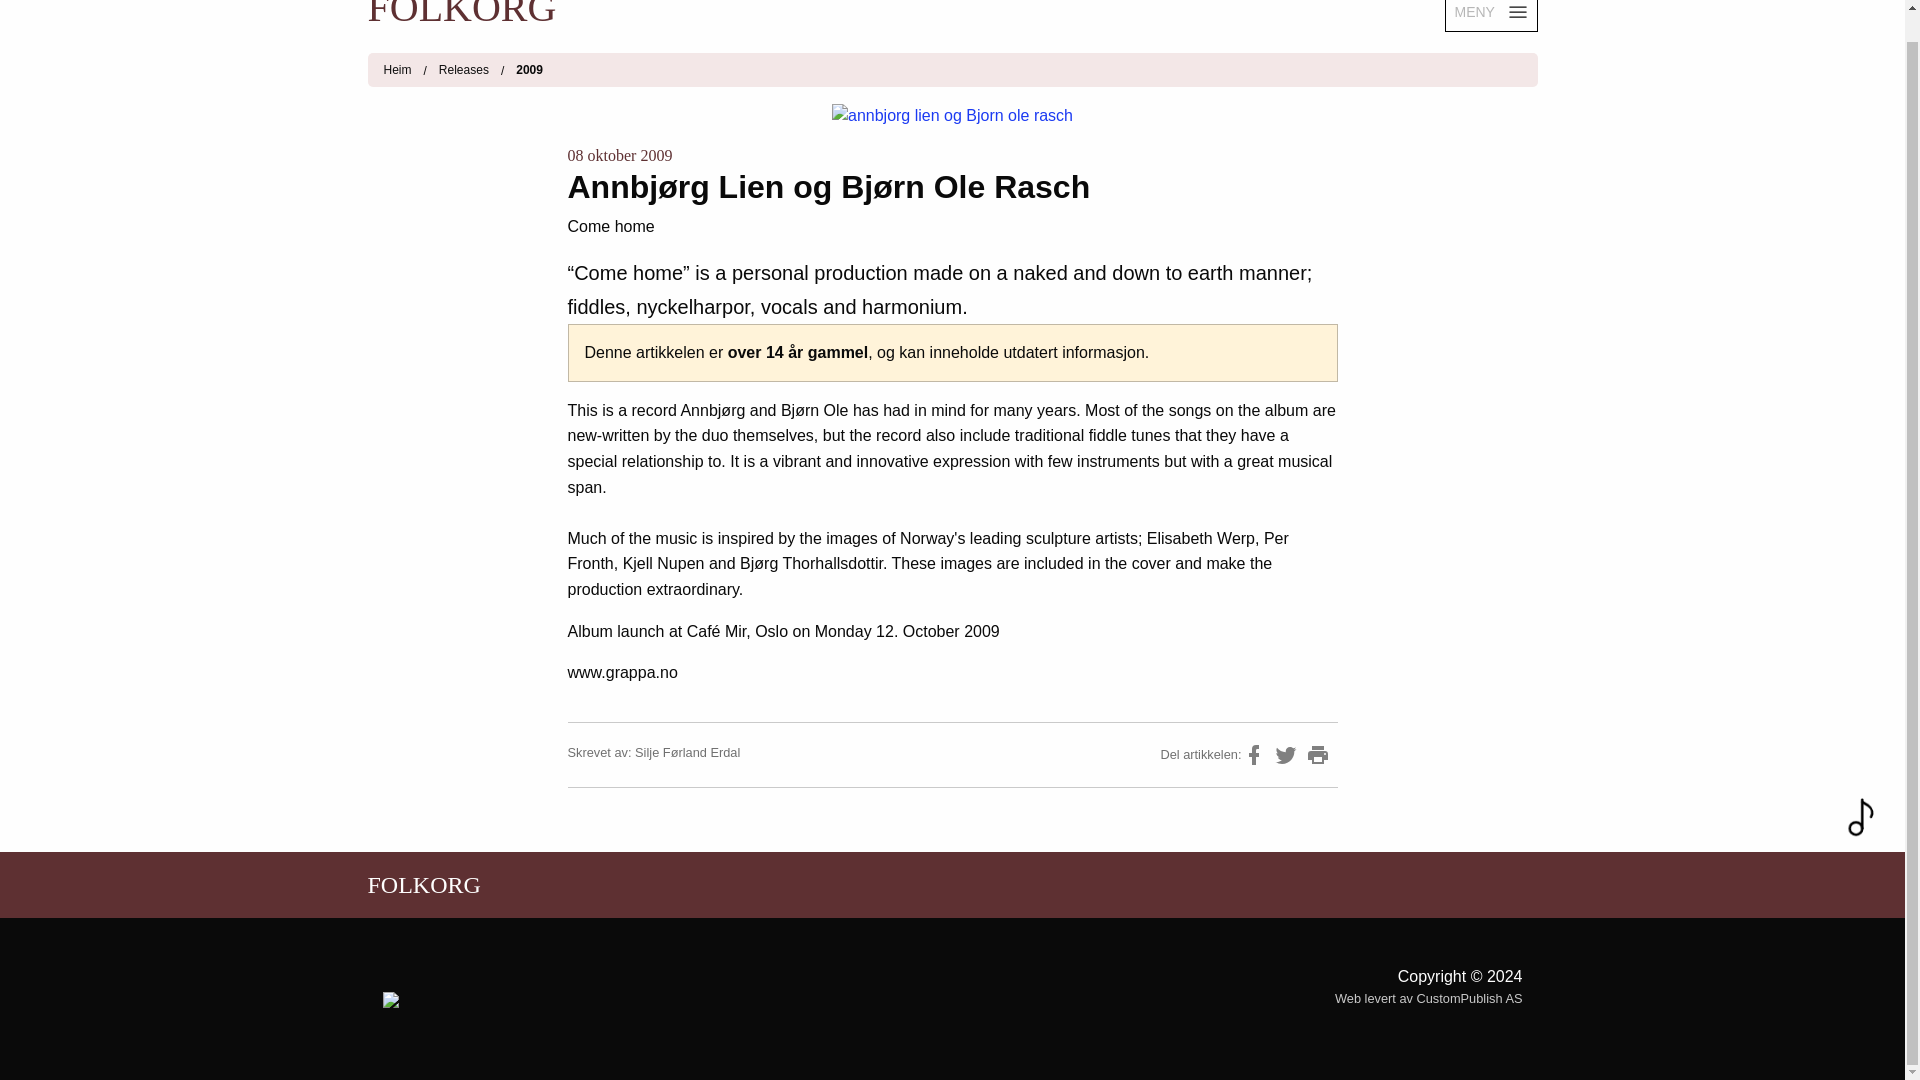 This screenshot has height=1080, width=1920. I want to click on FOLKORG, so click(660, 18).